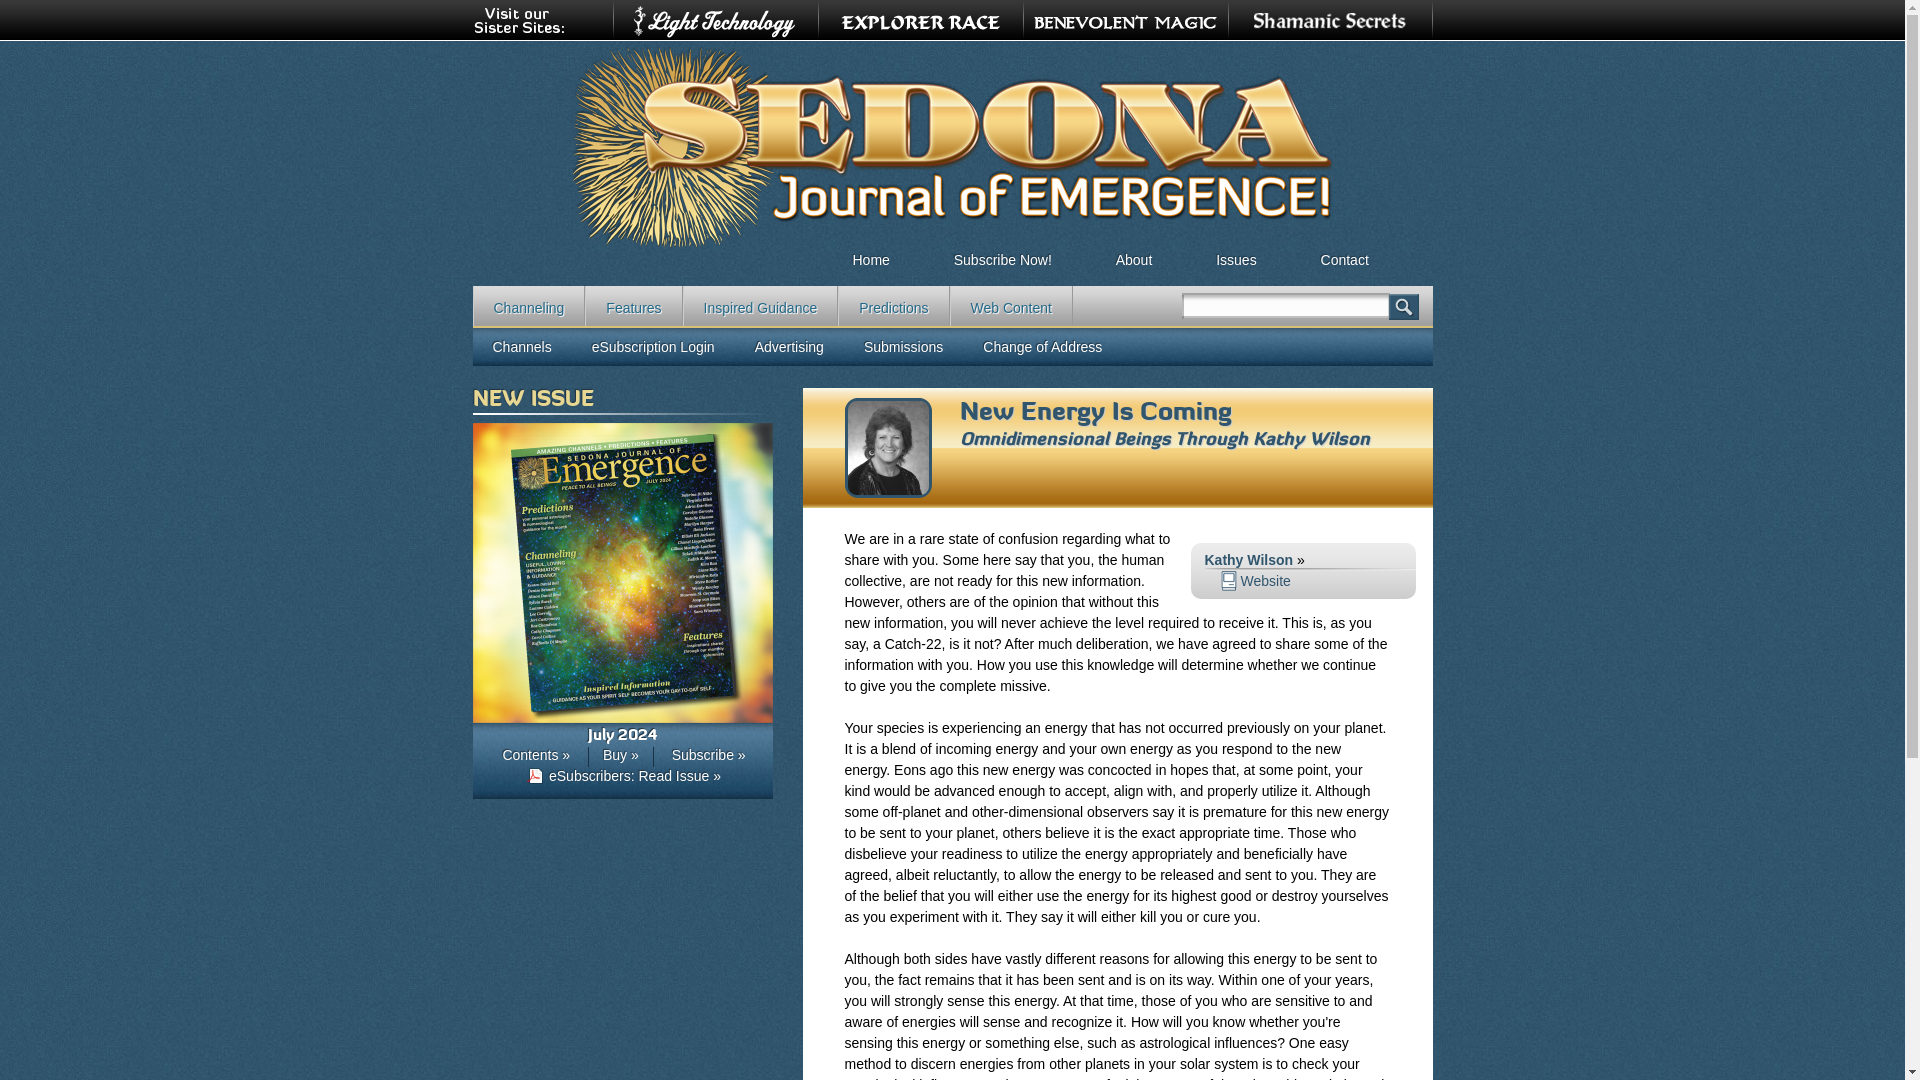 This screenshot has height=1080, width=1920. Describe the element at coordinates (1254, 580) in the screenshot. I see `Website` at that location.